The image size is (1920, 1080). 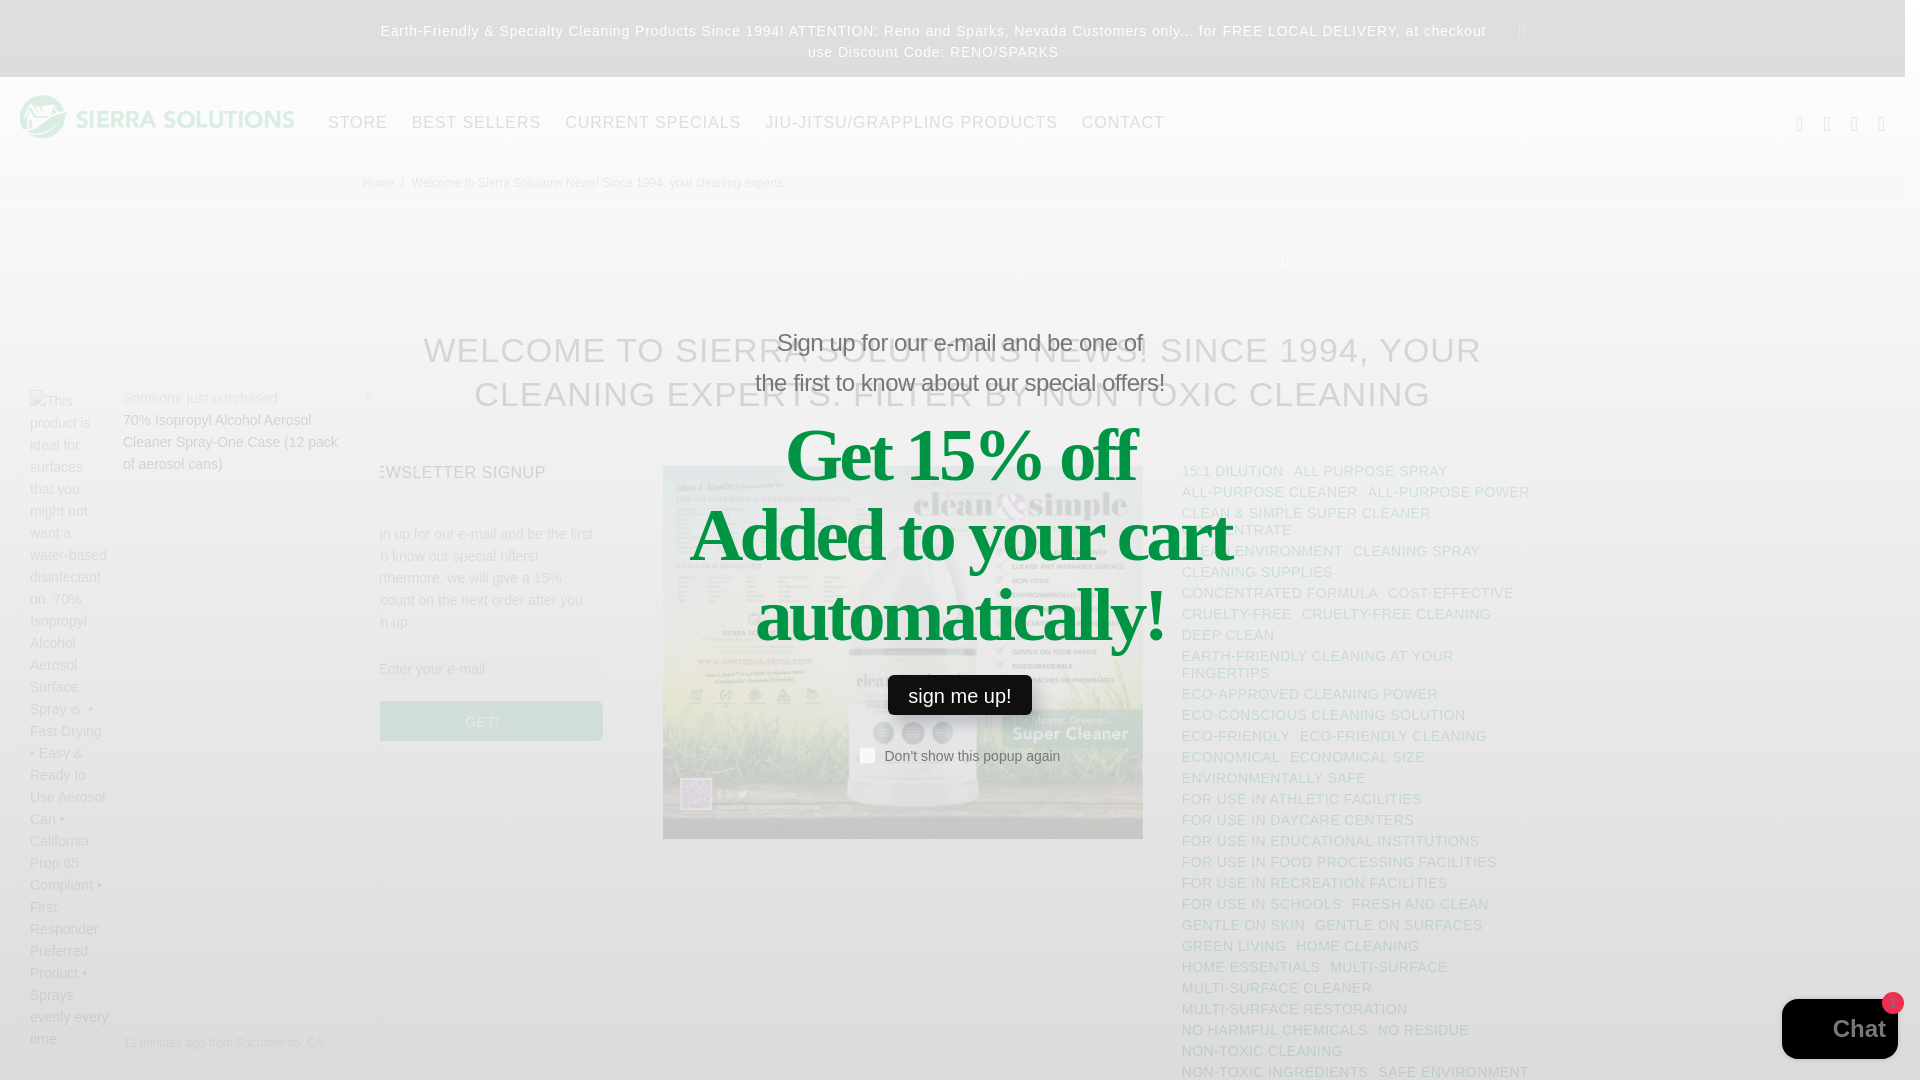 I want to click on Show articles tagged Deep Clean, so click(x=1228, y=635).